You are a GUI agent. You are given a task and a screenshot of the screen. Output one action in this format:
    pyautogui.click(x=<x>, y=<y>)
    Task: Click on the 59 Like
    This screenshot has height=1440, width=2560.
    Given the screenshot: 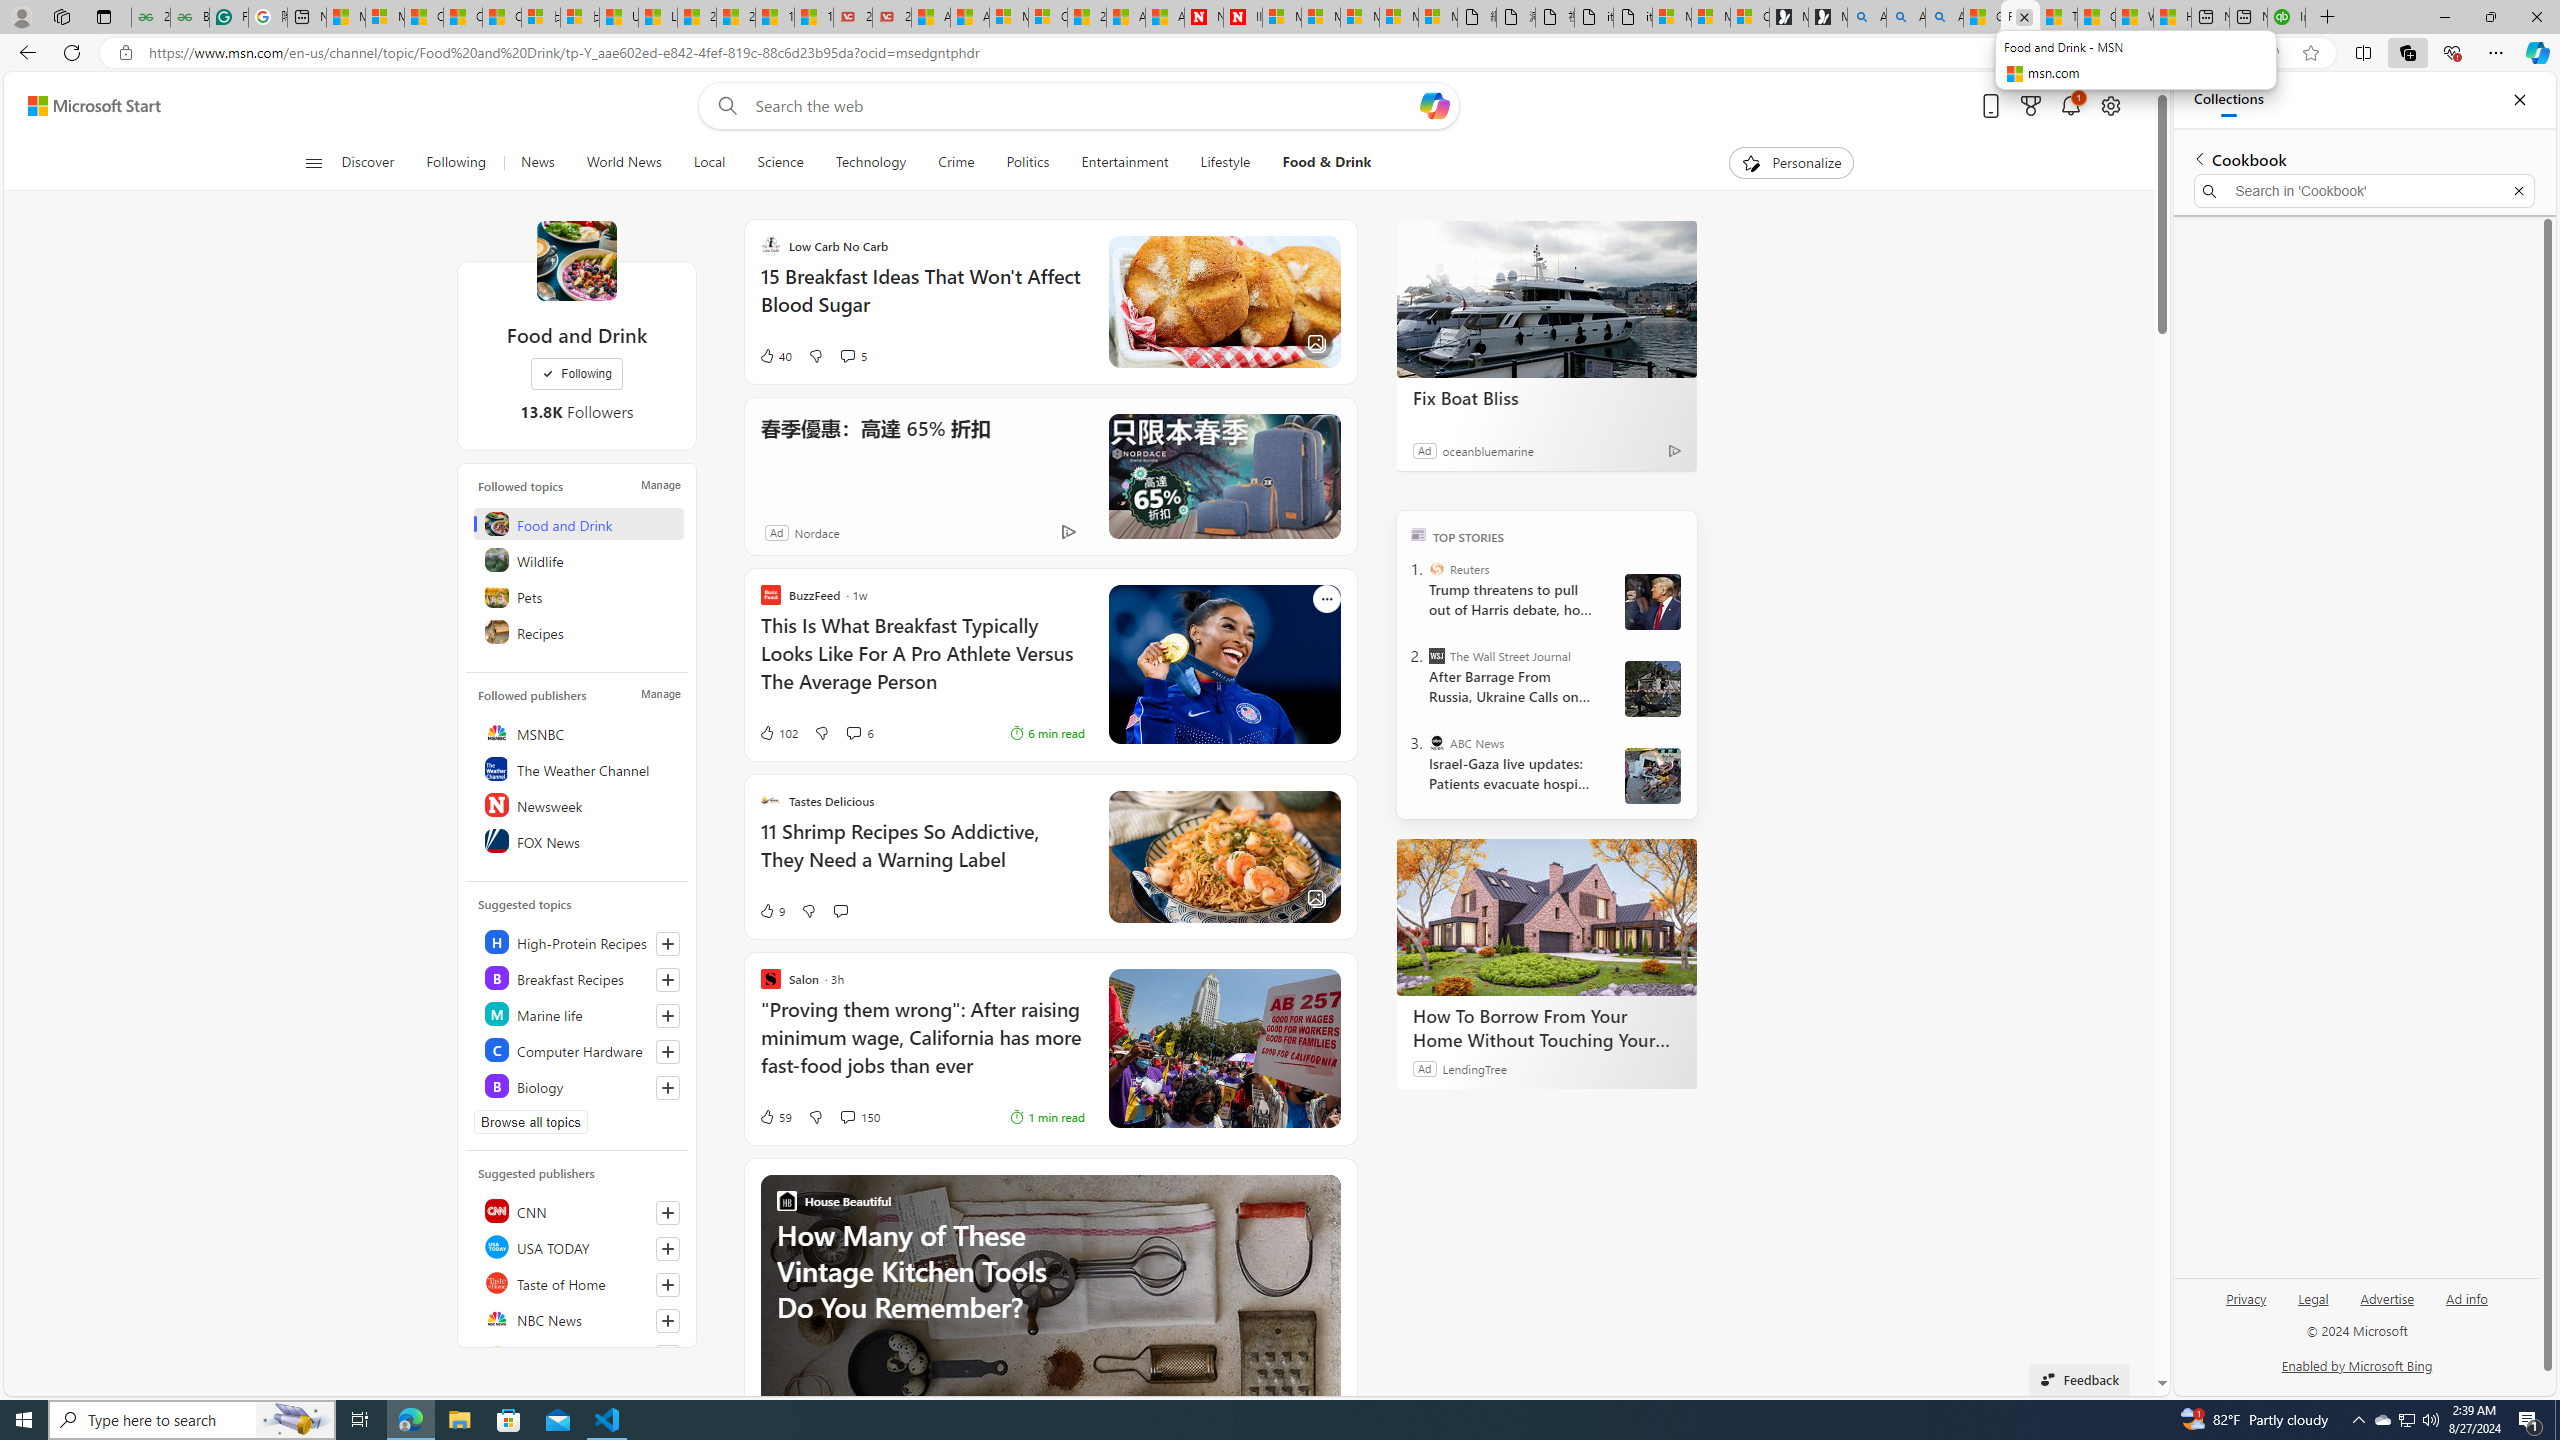 What is the action you would take?
    pyautogui.click(x=774, y=1116)
    